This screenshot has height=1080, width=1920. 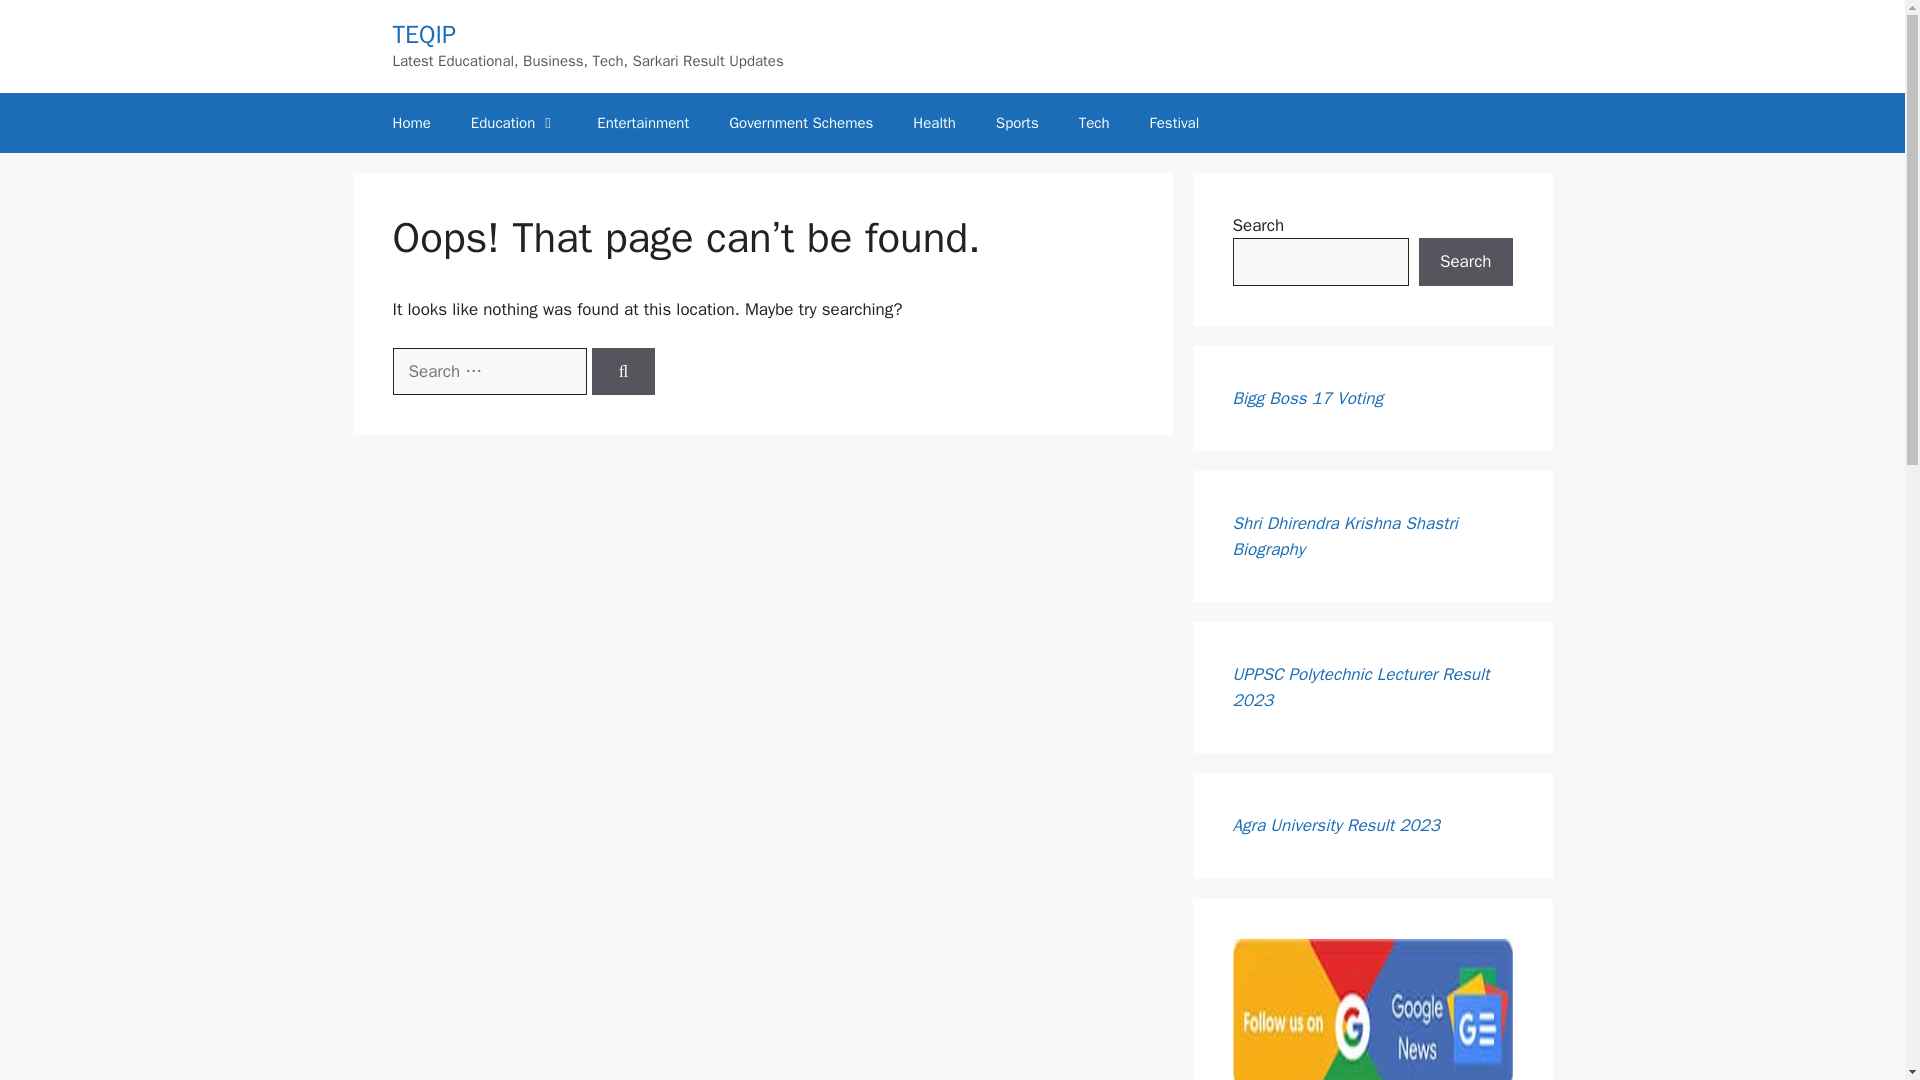 I want to click on TEQIP, so click(x=423, y=34).